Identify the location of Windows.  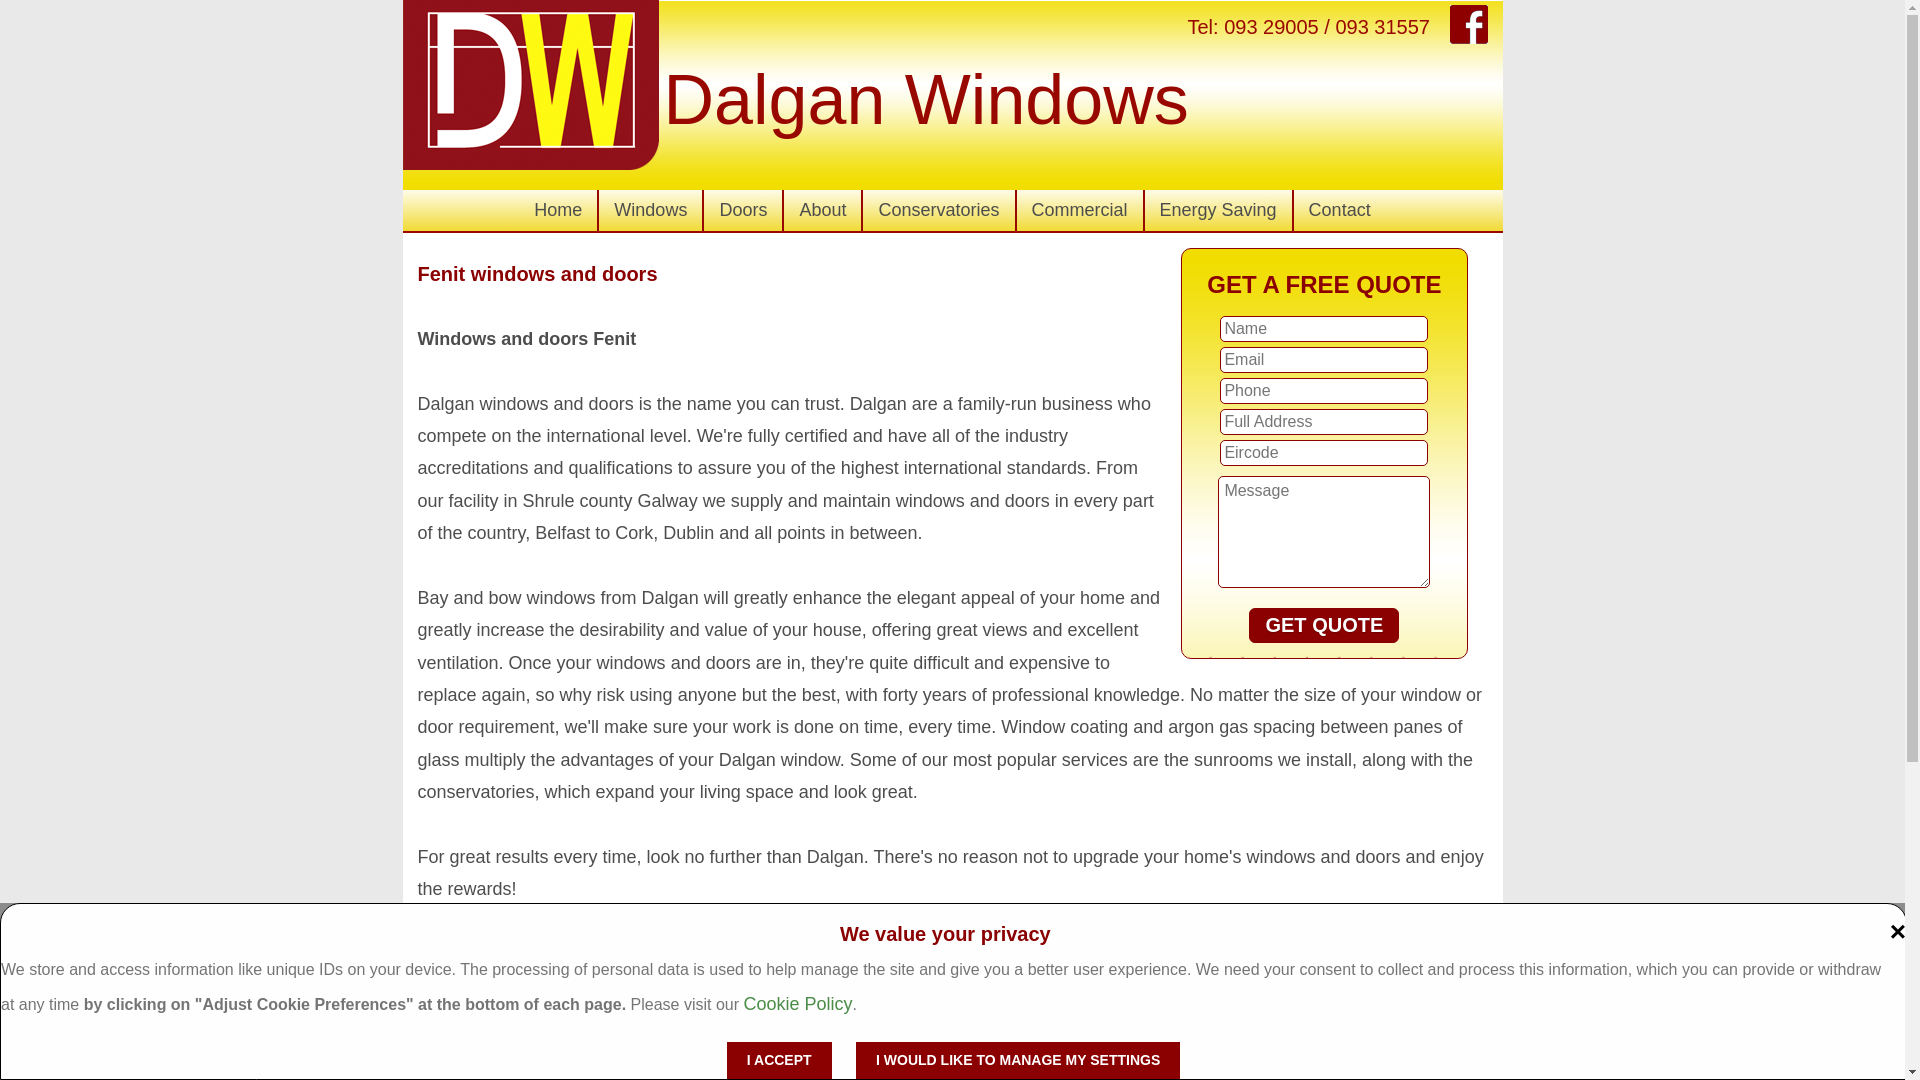
(650, 210).